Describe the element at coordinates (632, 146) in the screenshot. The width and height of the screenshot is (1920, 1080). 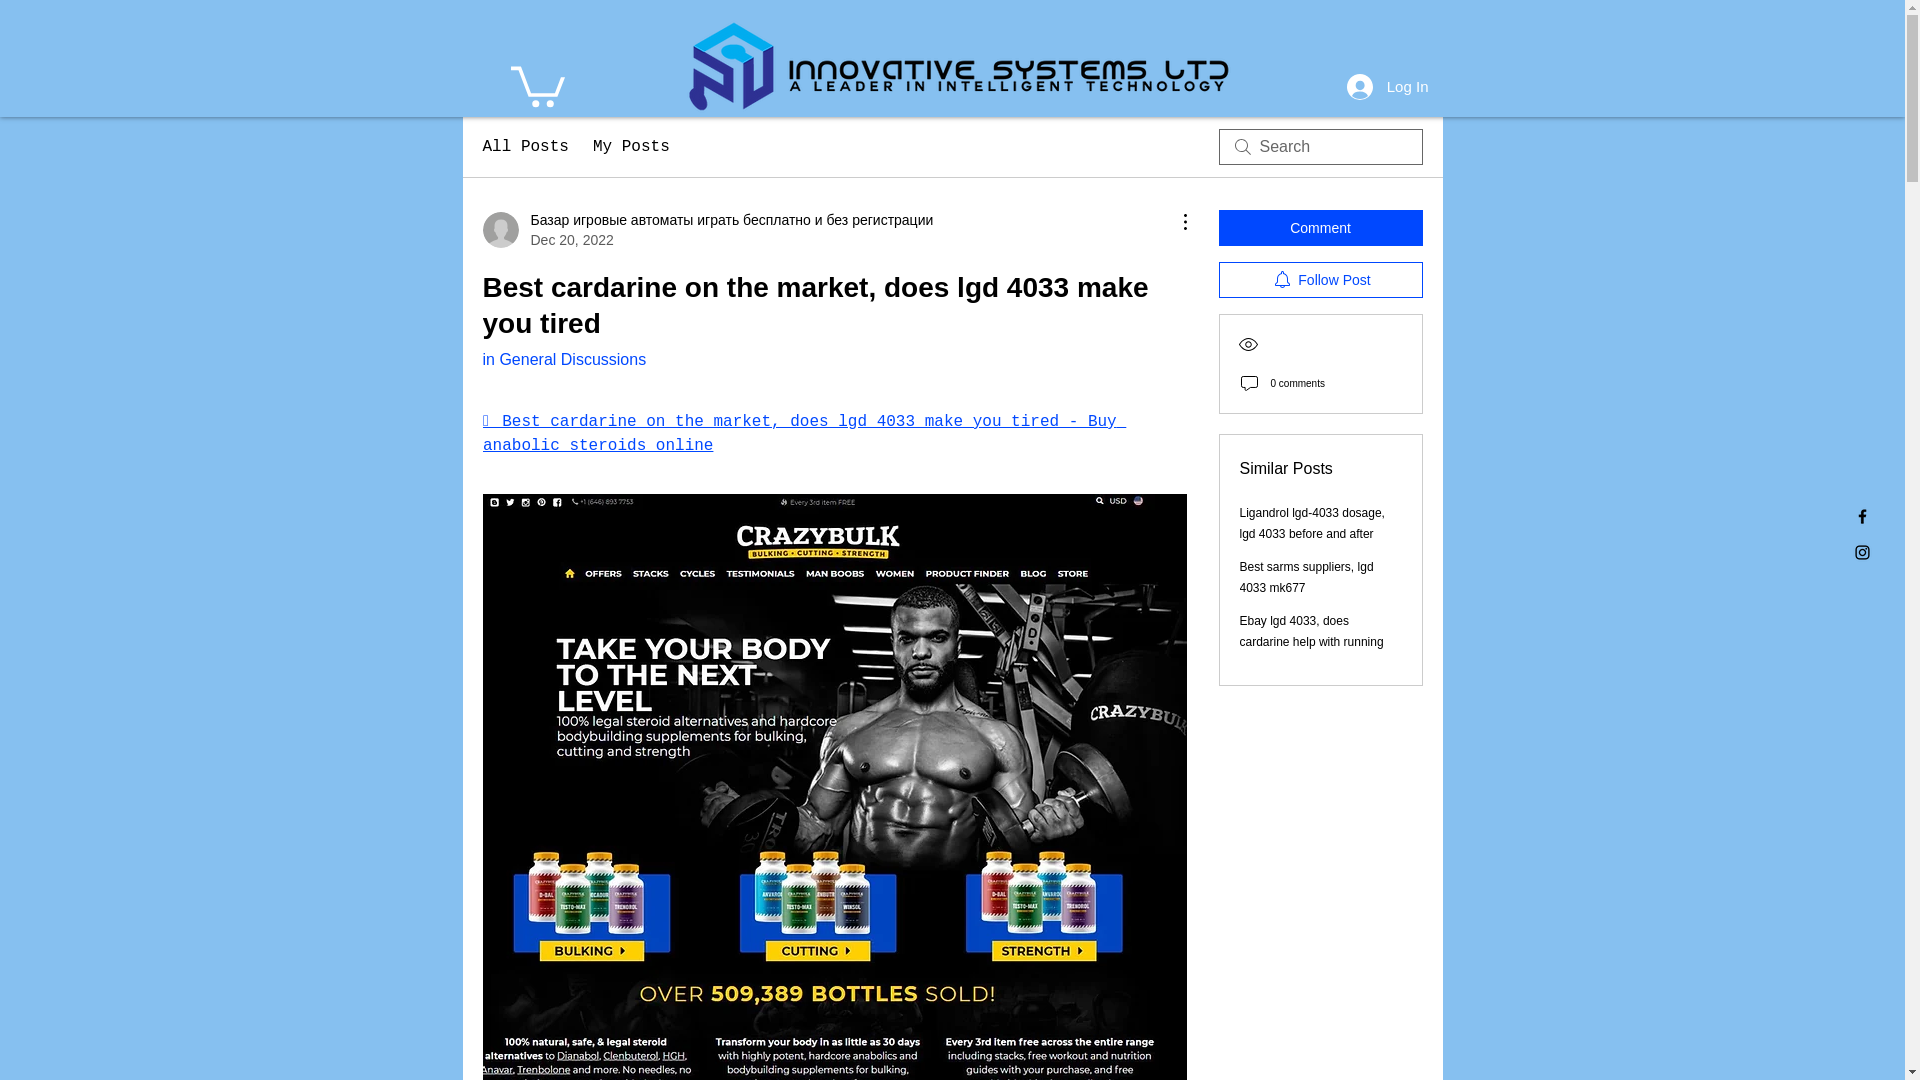
I see `My Posts` at that location.